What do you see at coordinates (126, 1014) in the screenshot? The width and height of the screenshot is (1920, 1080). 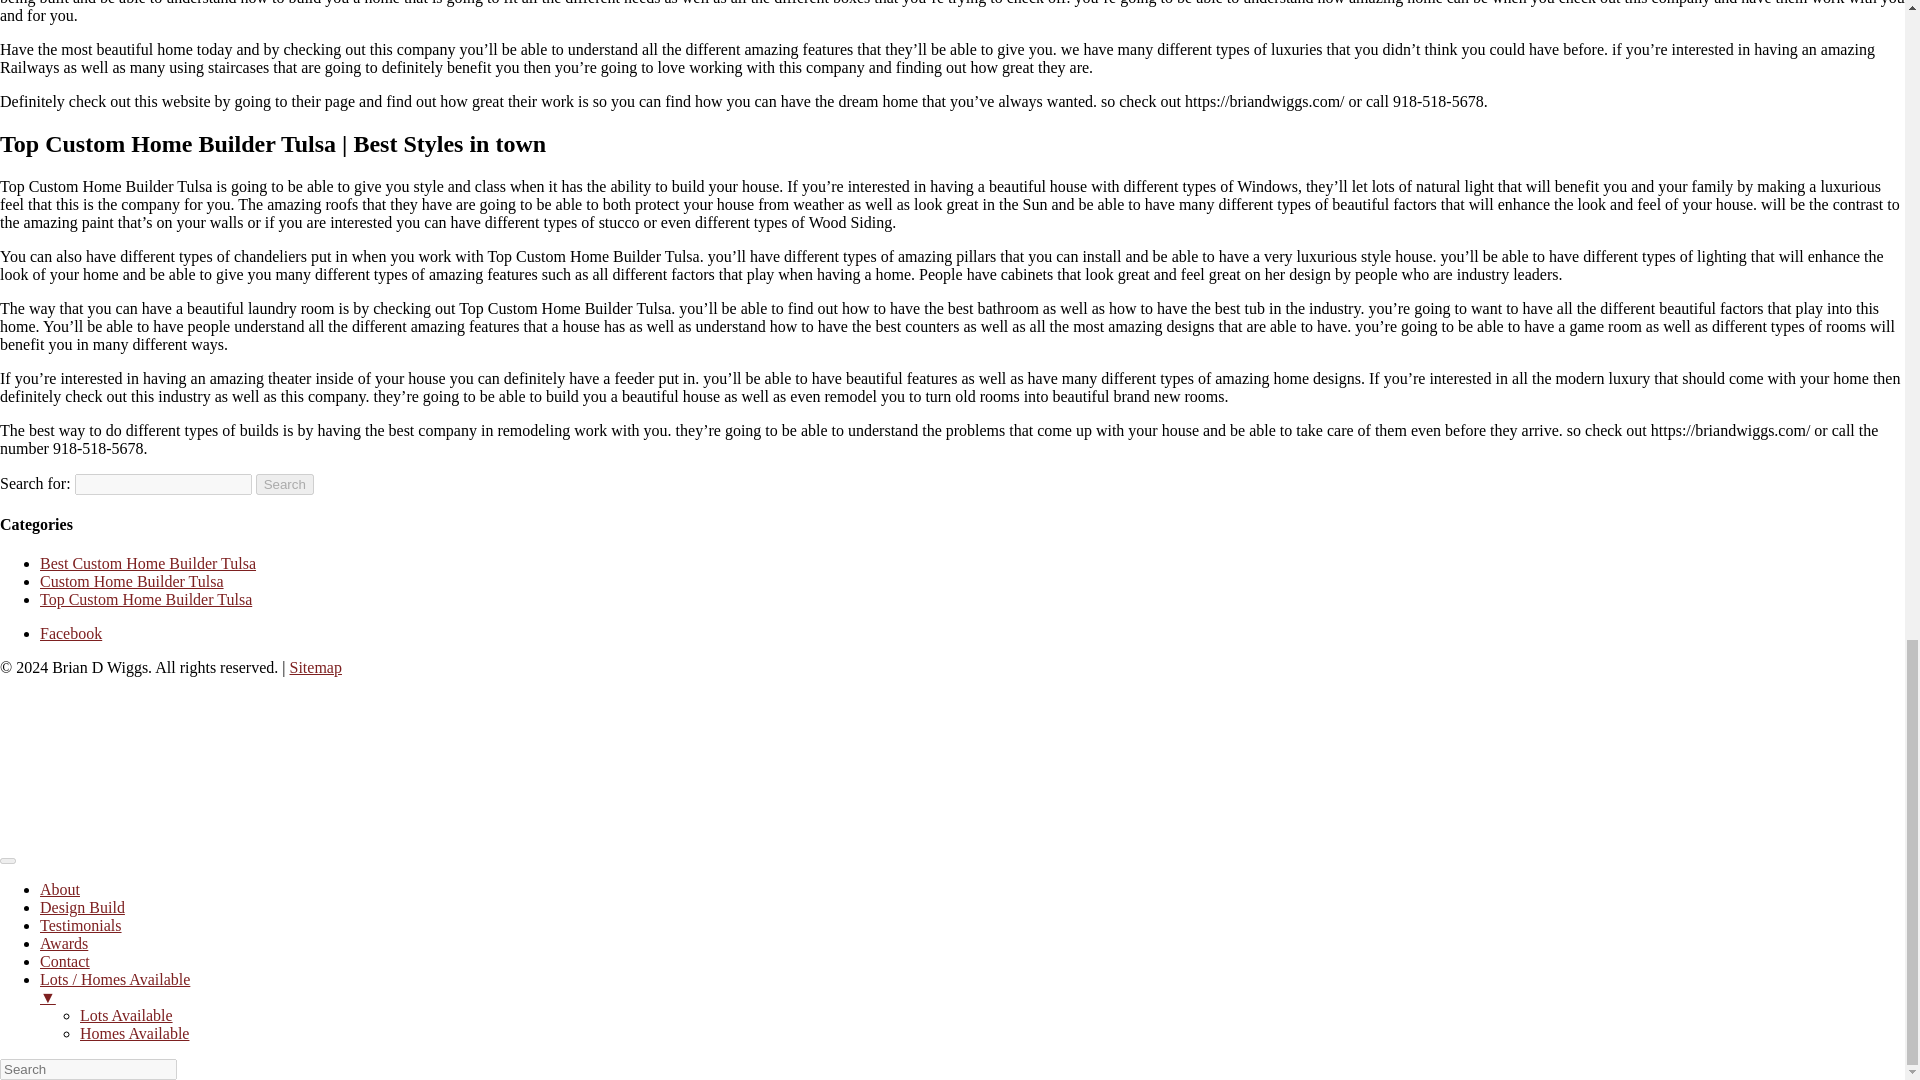 I see `Lots Available` at bounding box center [126, 1014].